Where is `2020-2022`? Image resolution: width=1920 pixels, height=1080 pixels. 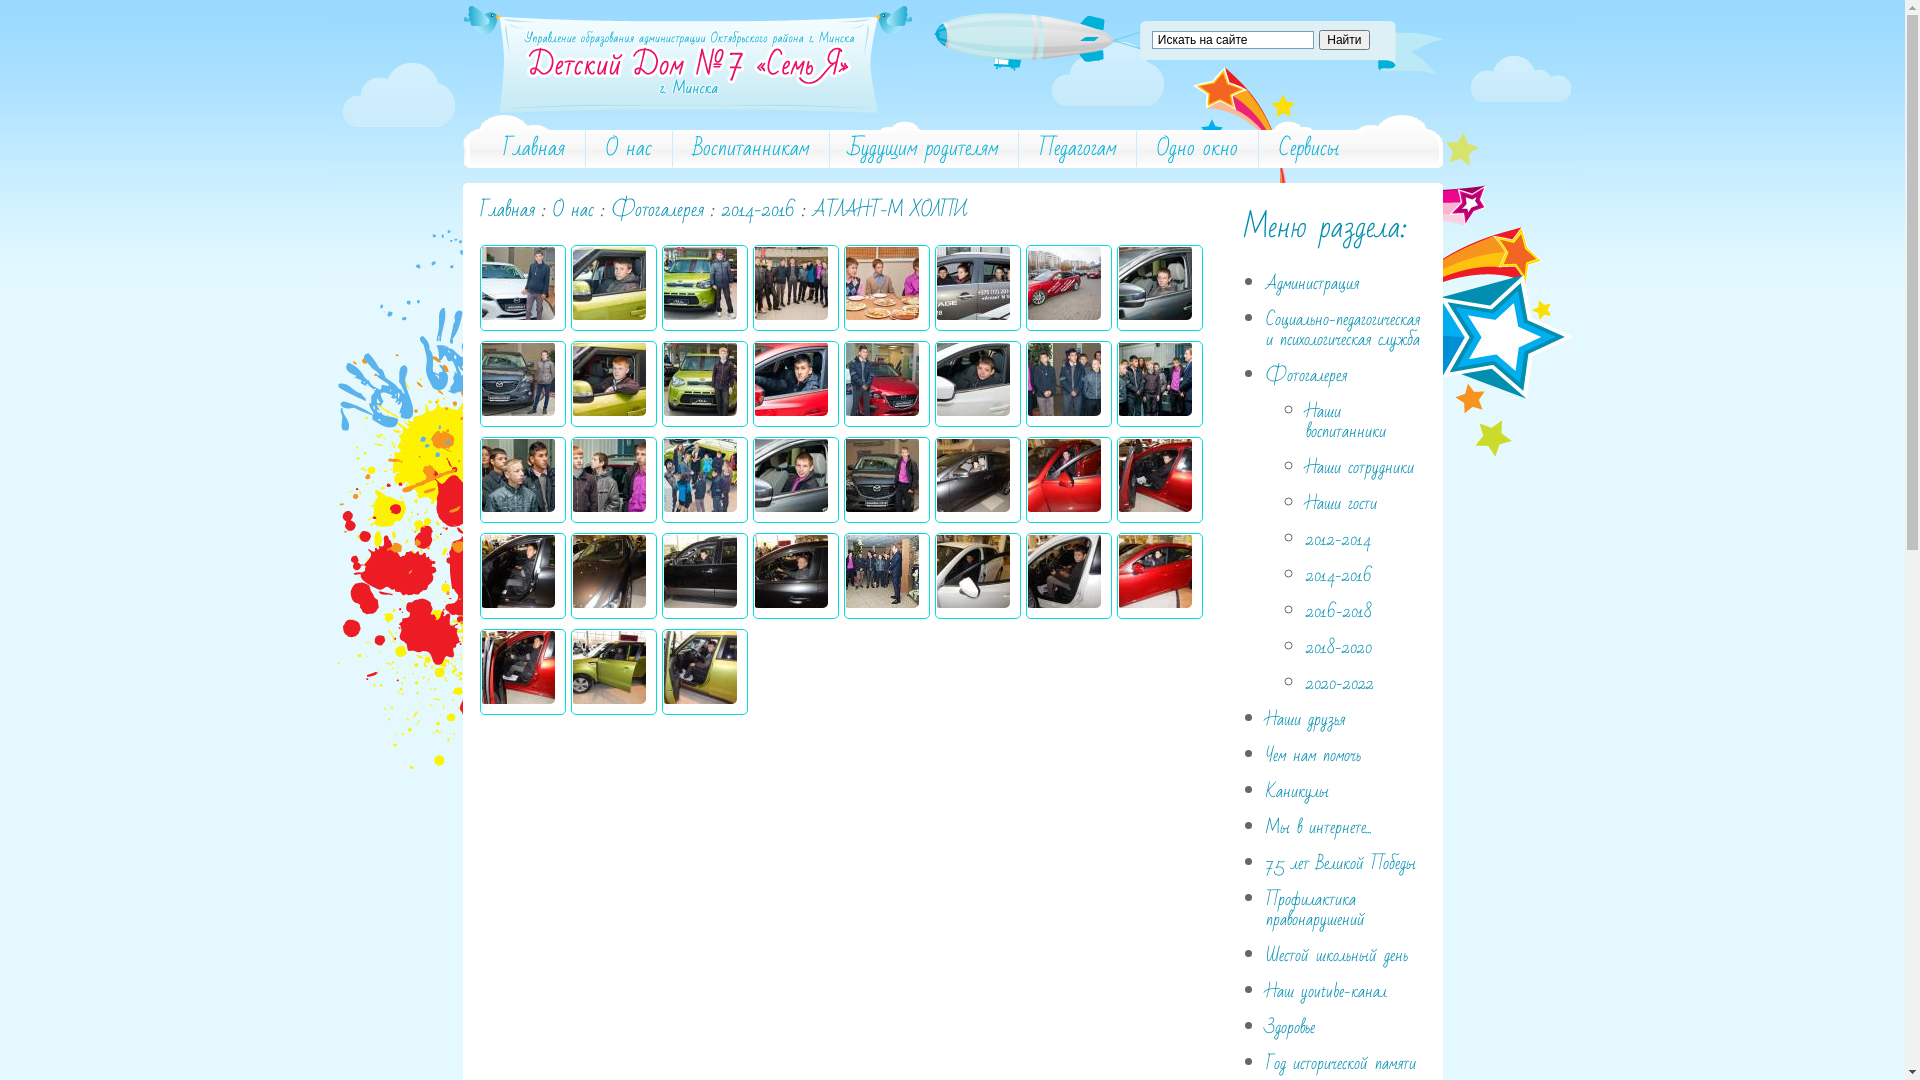
2020-2022 is located at coordinates (1340, 684).